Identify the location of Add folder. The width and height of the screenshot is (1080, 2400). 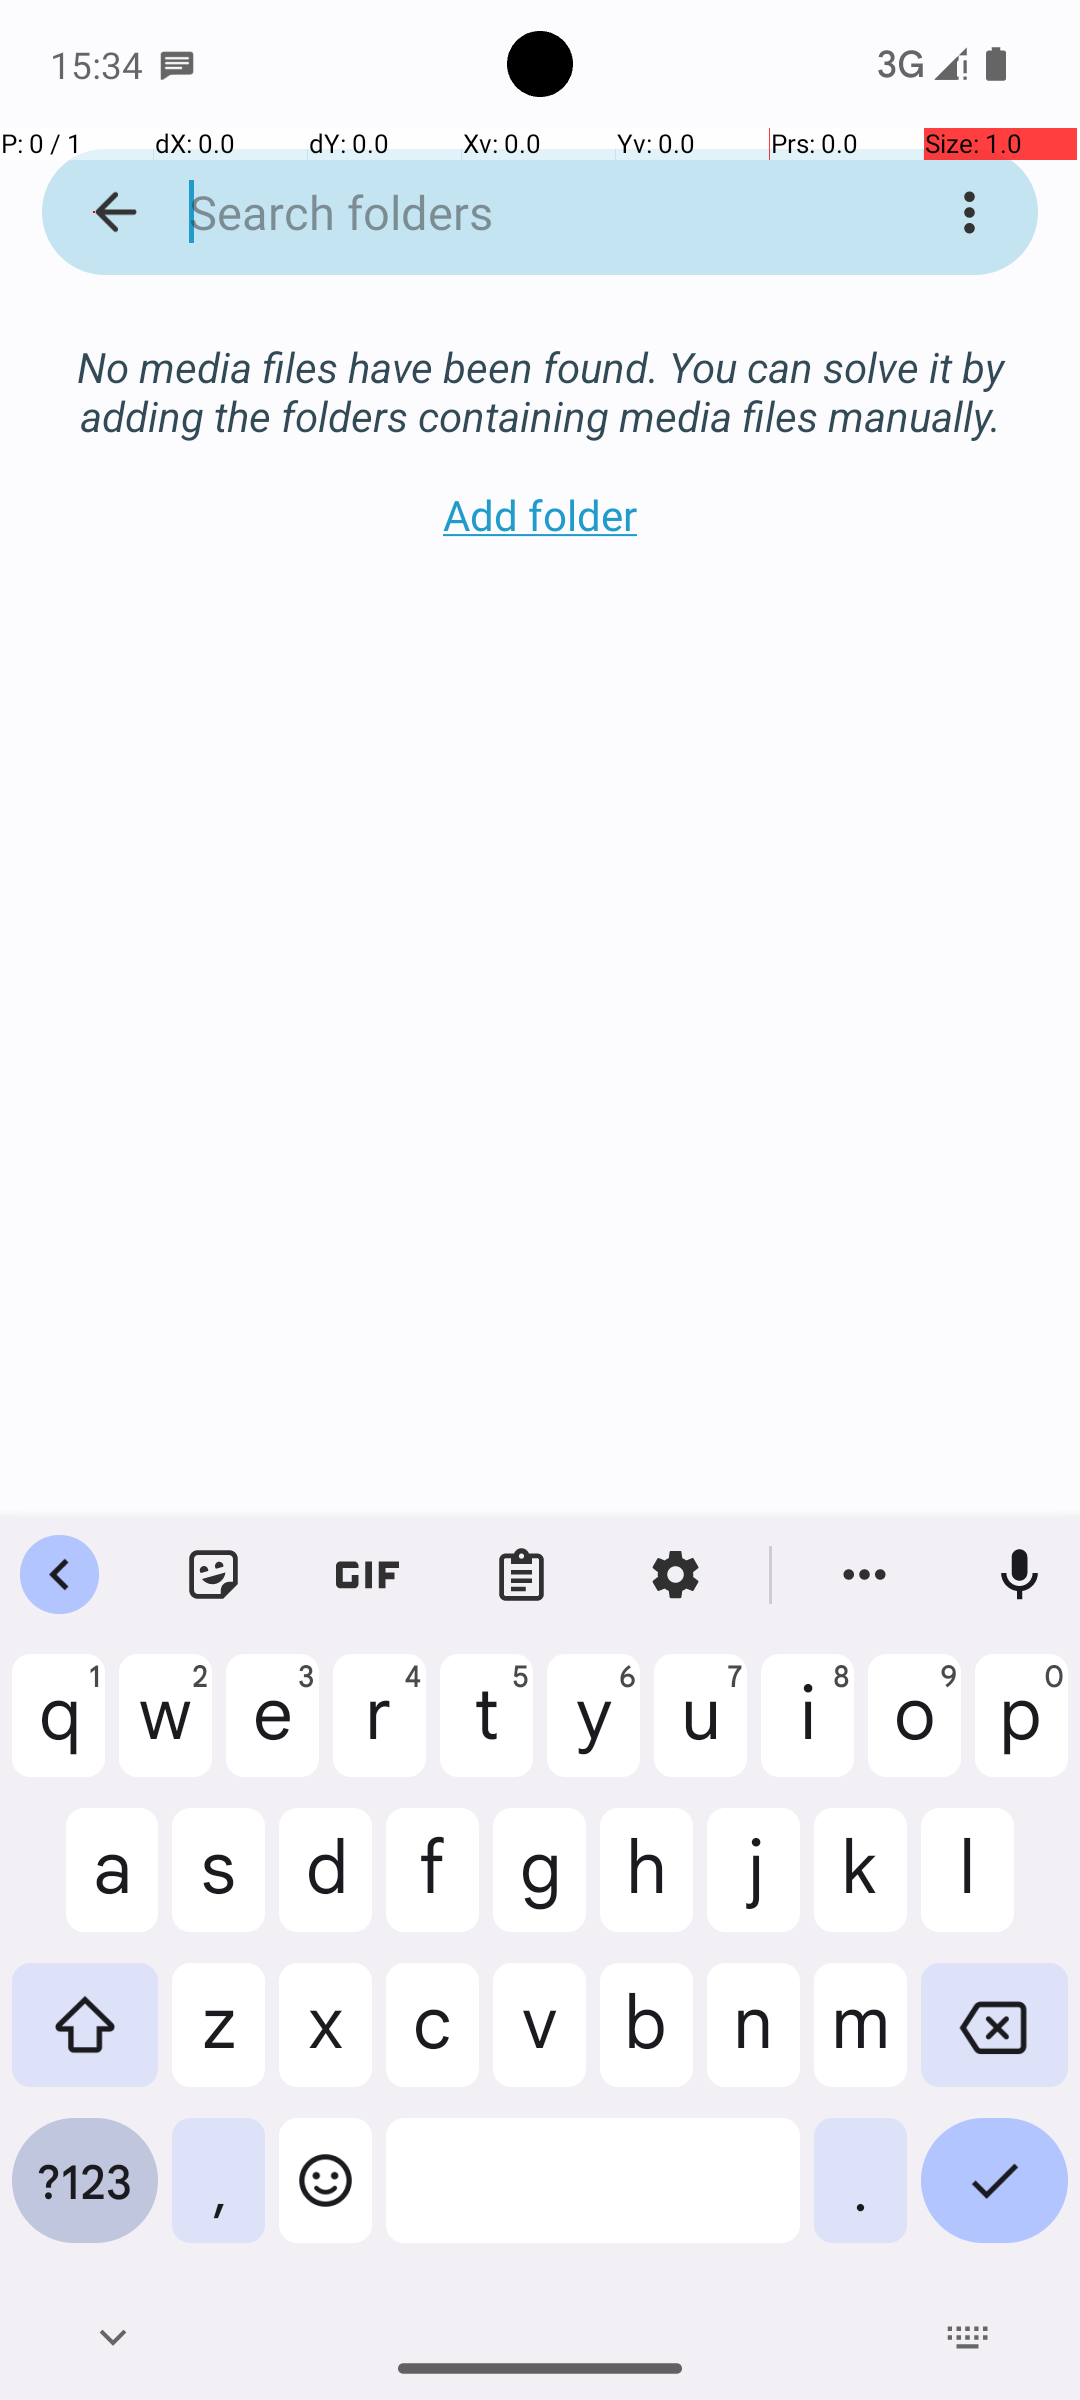
(540, 514).